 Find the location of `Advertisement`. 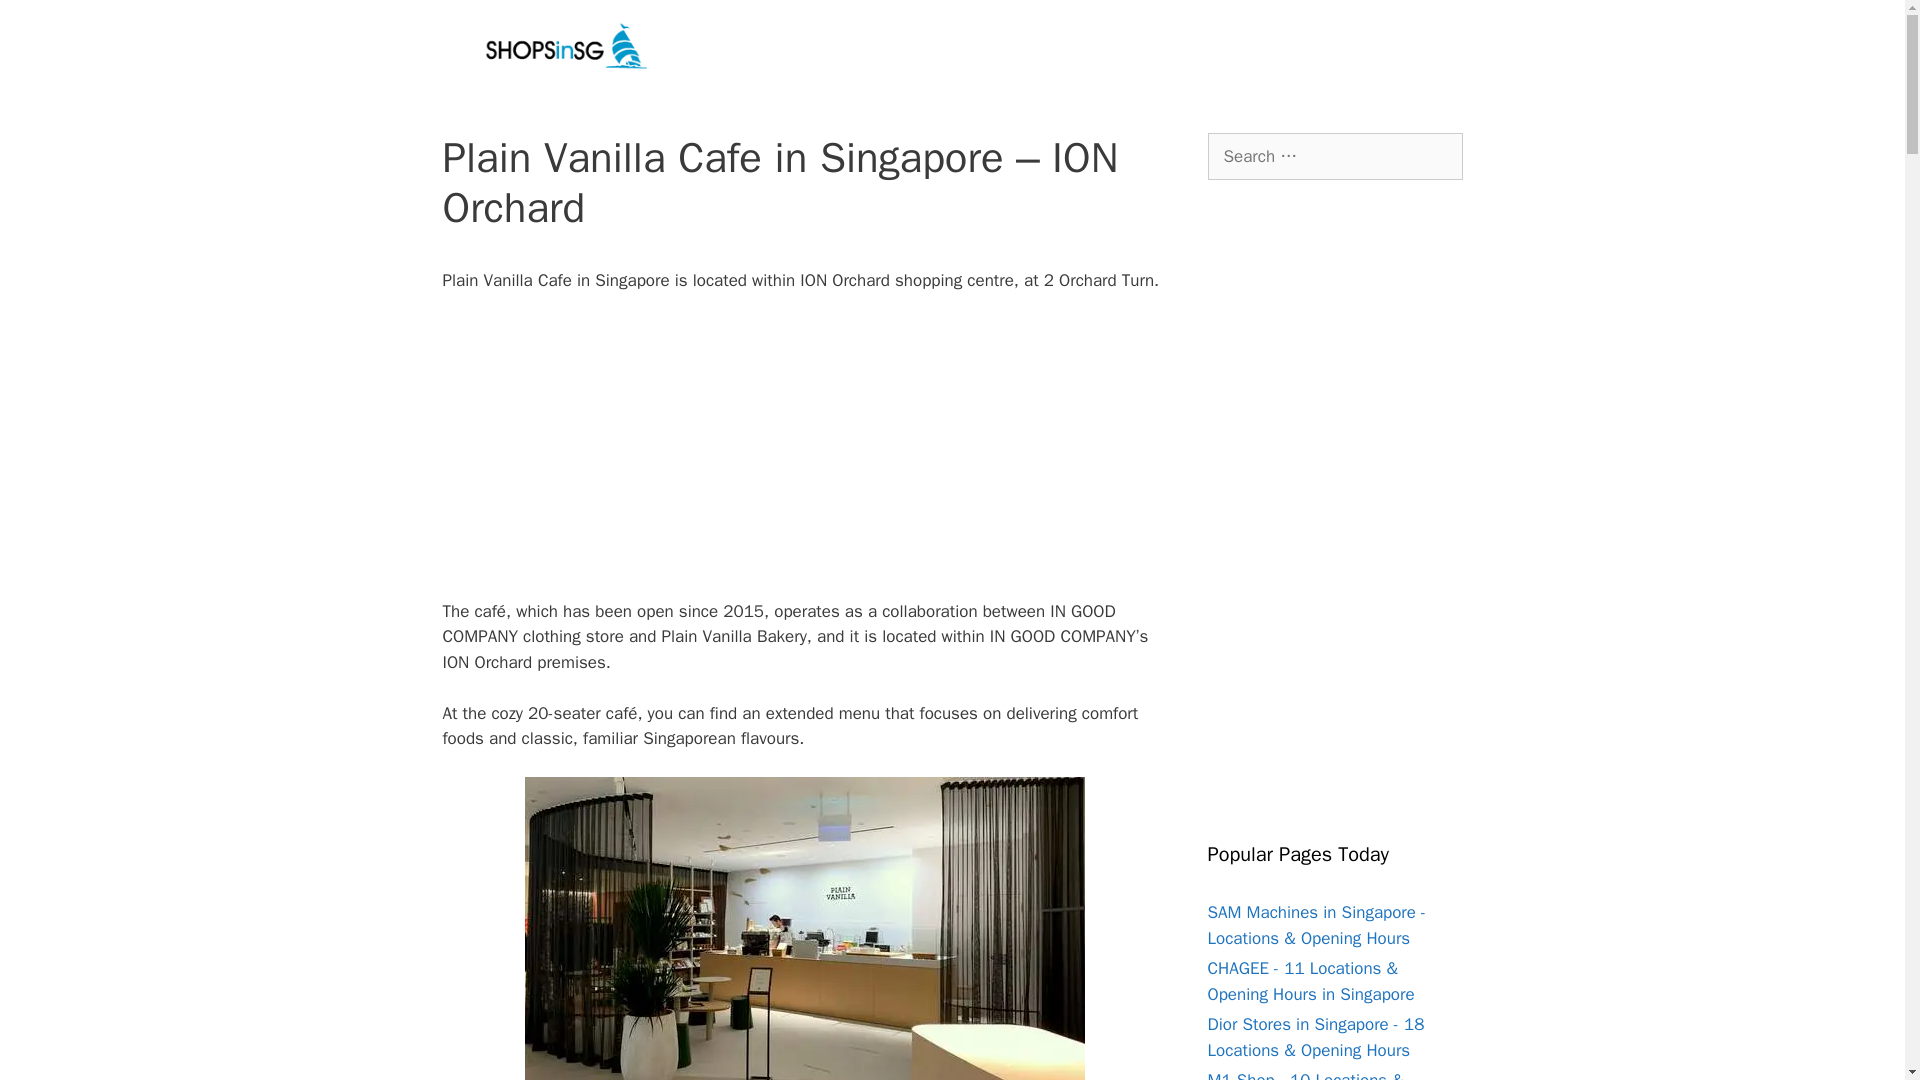

Advertisement is located at coordinates (804, 458).